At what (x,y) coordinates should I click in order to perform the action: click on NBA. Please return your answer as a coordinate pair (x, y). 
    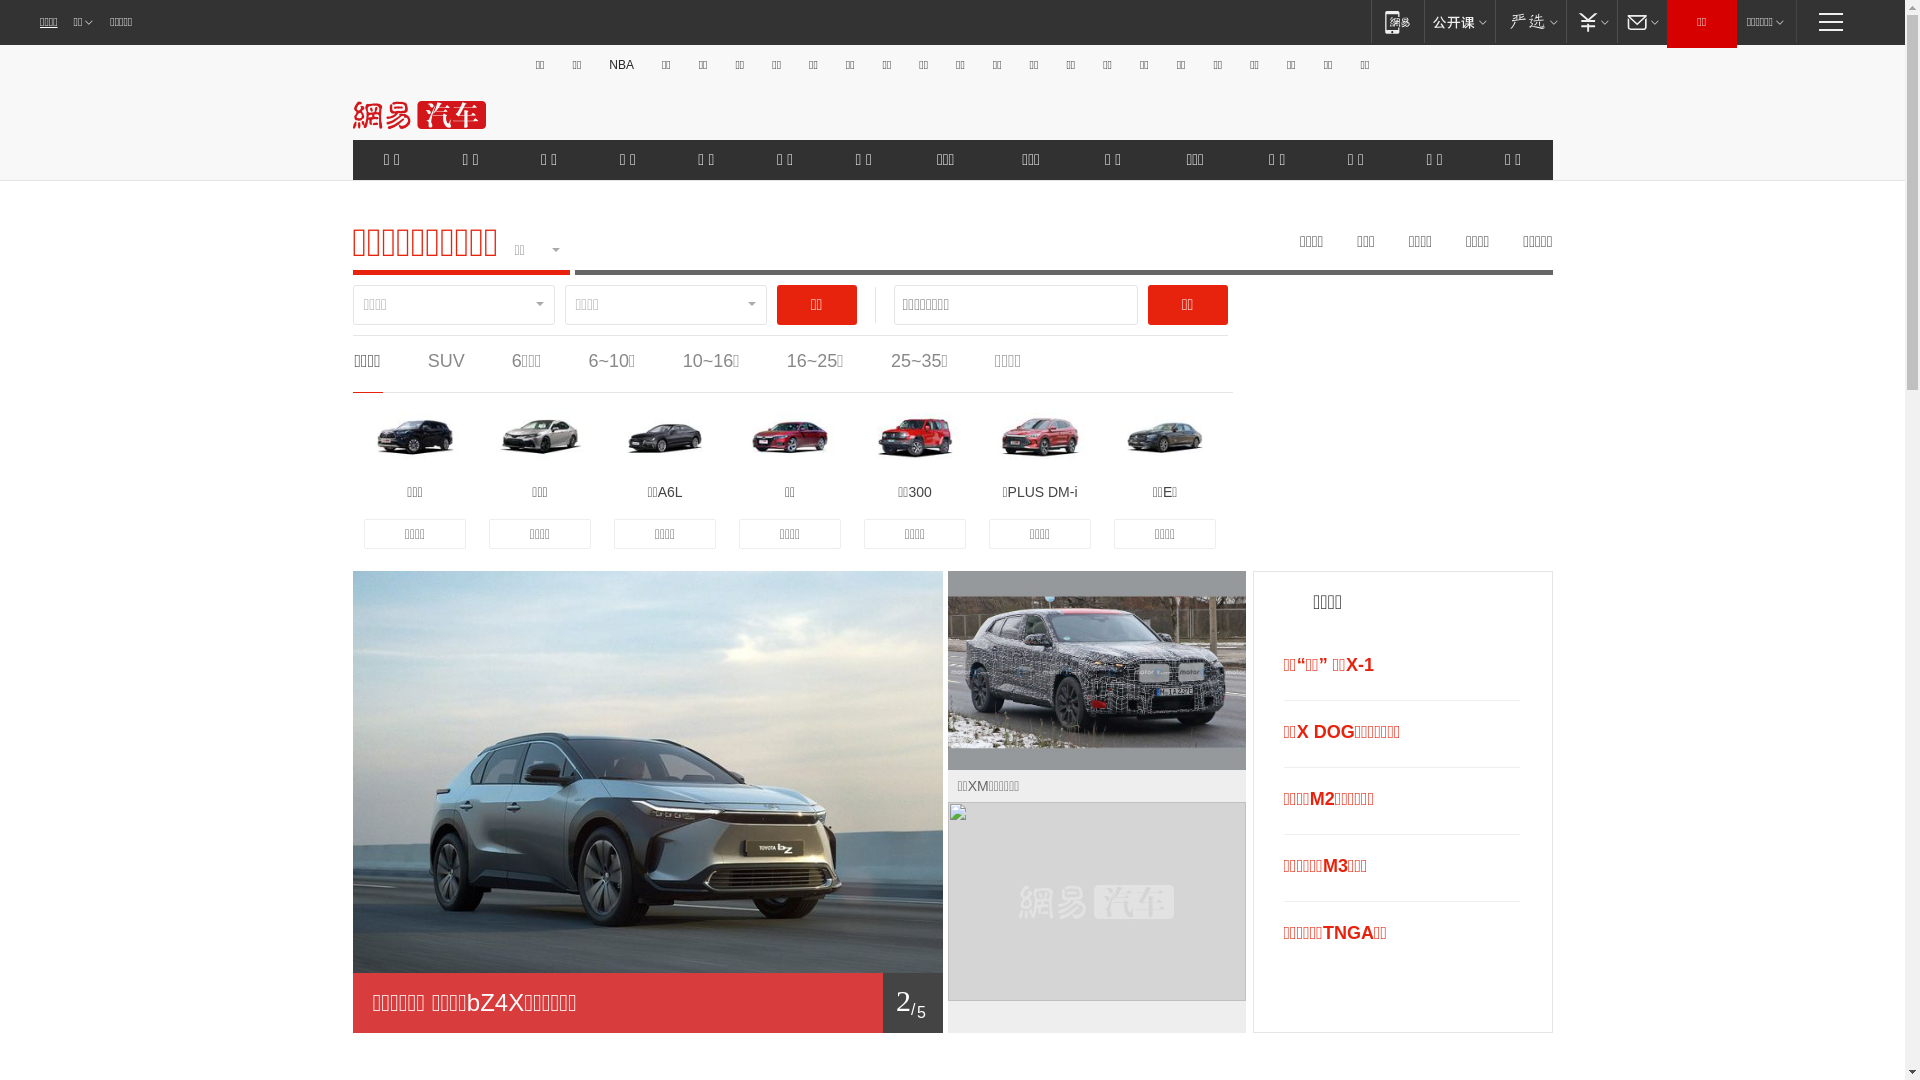
    Looking at the image, I should click on (622, 65).